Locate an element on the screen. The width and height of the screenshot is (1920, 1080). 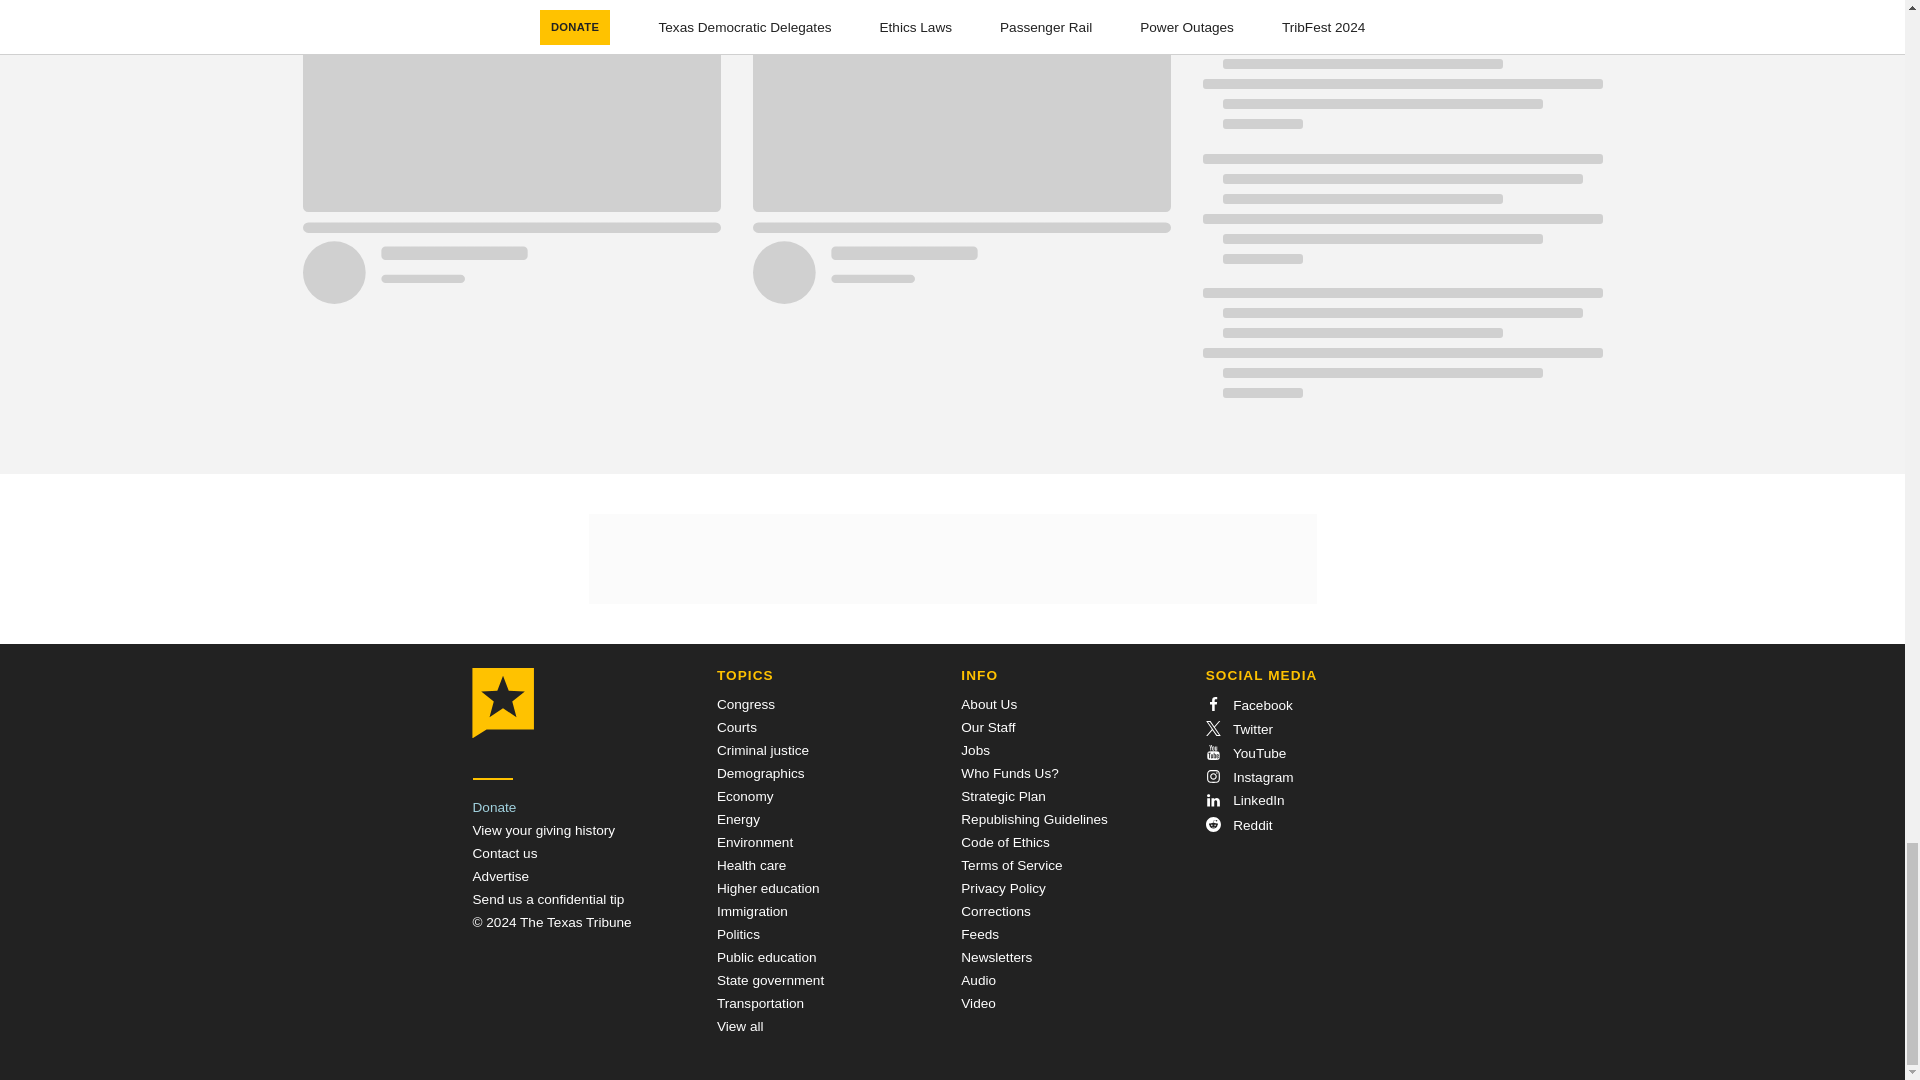
About Us is located at coordinates (989, 704).